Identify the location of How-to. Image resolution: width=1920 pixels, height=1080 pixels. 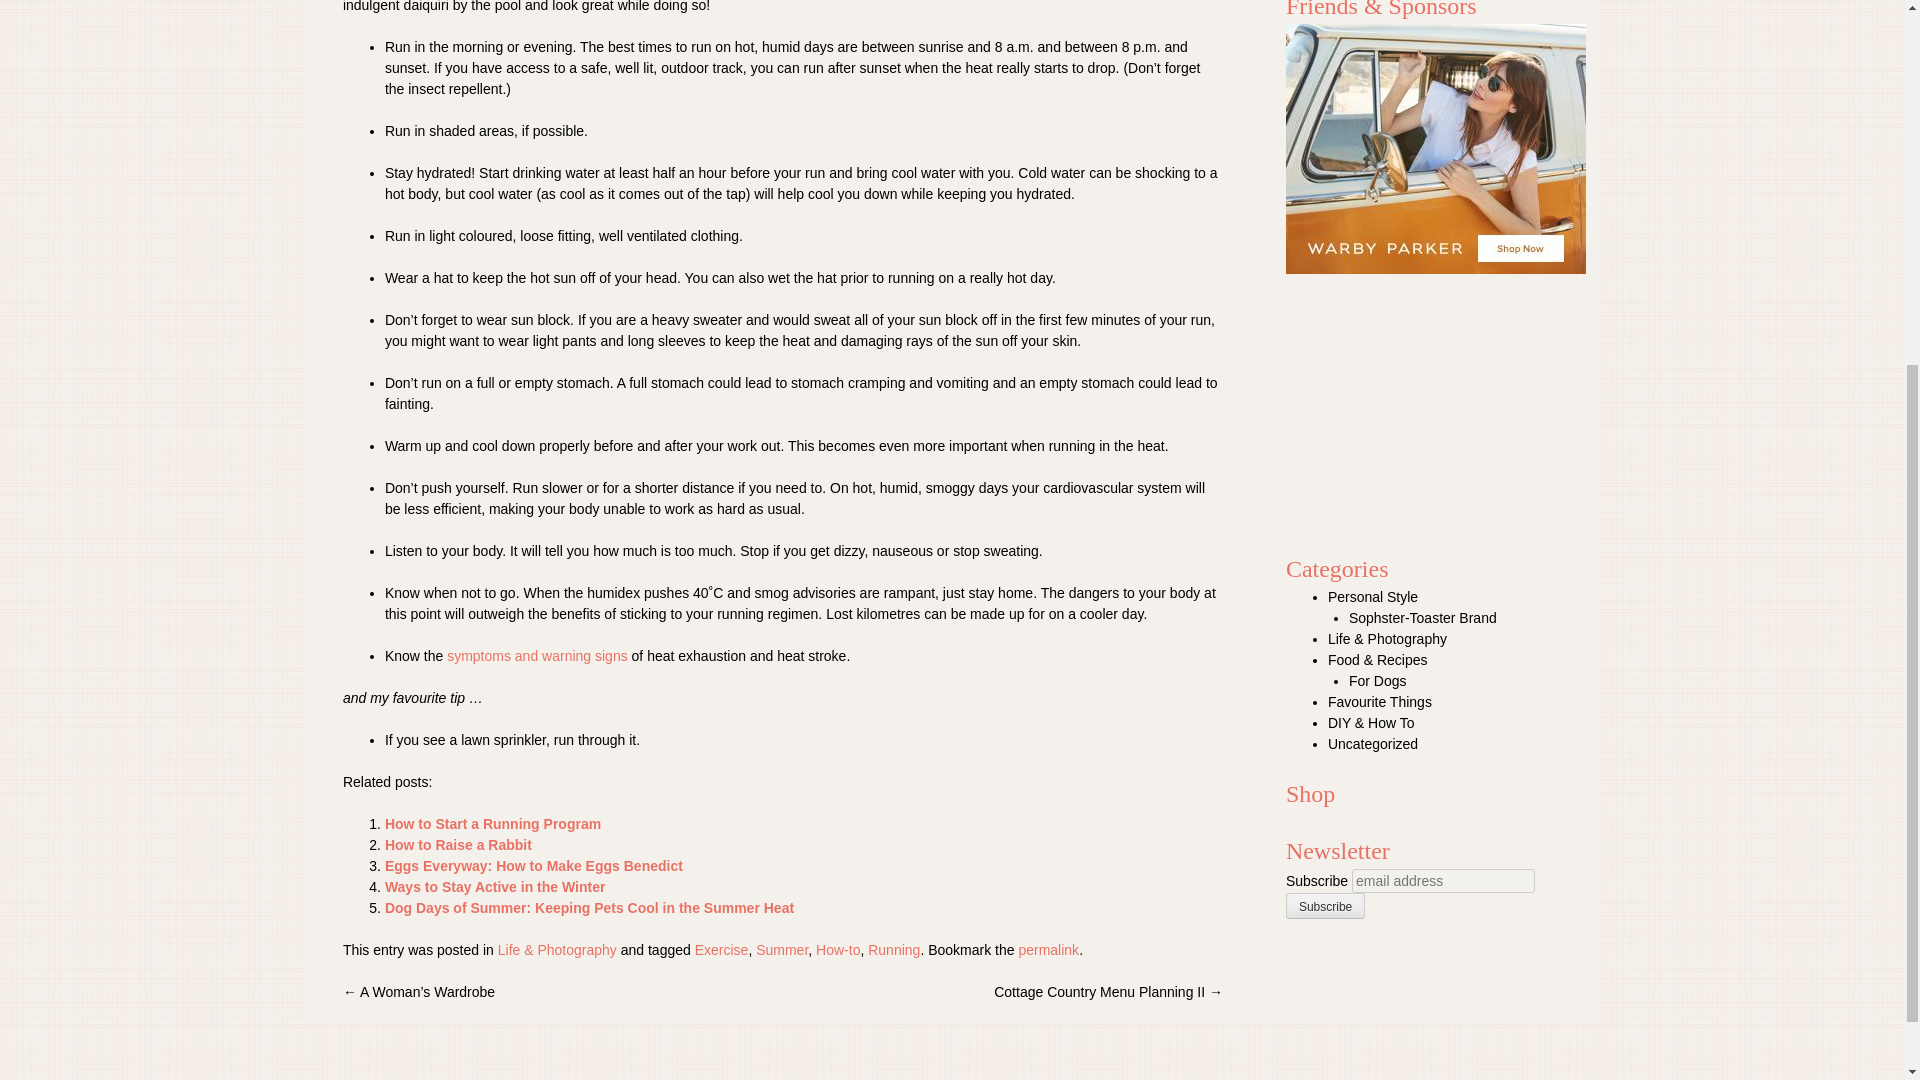
(838, 949).